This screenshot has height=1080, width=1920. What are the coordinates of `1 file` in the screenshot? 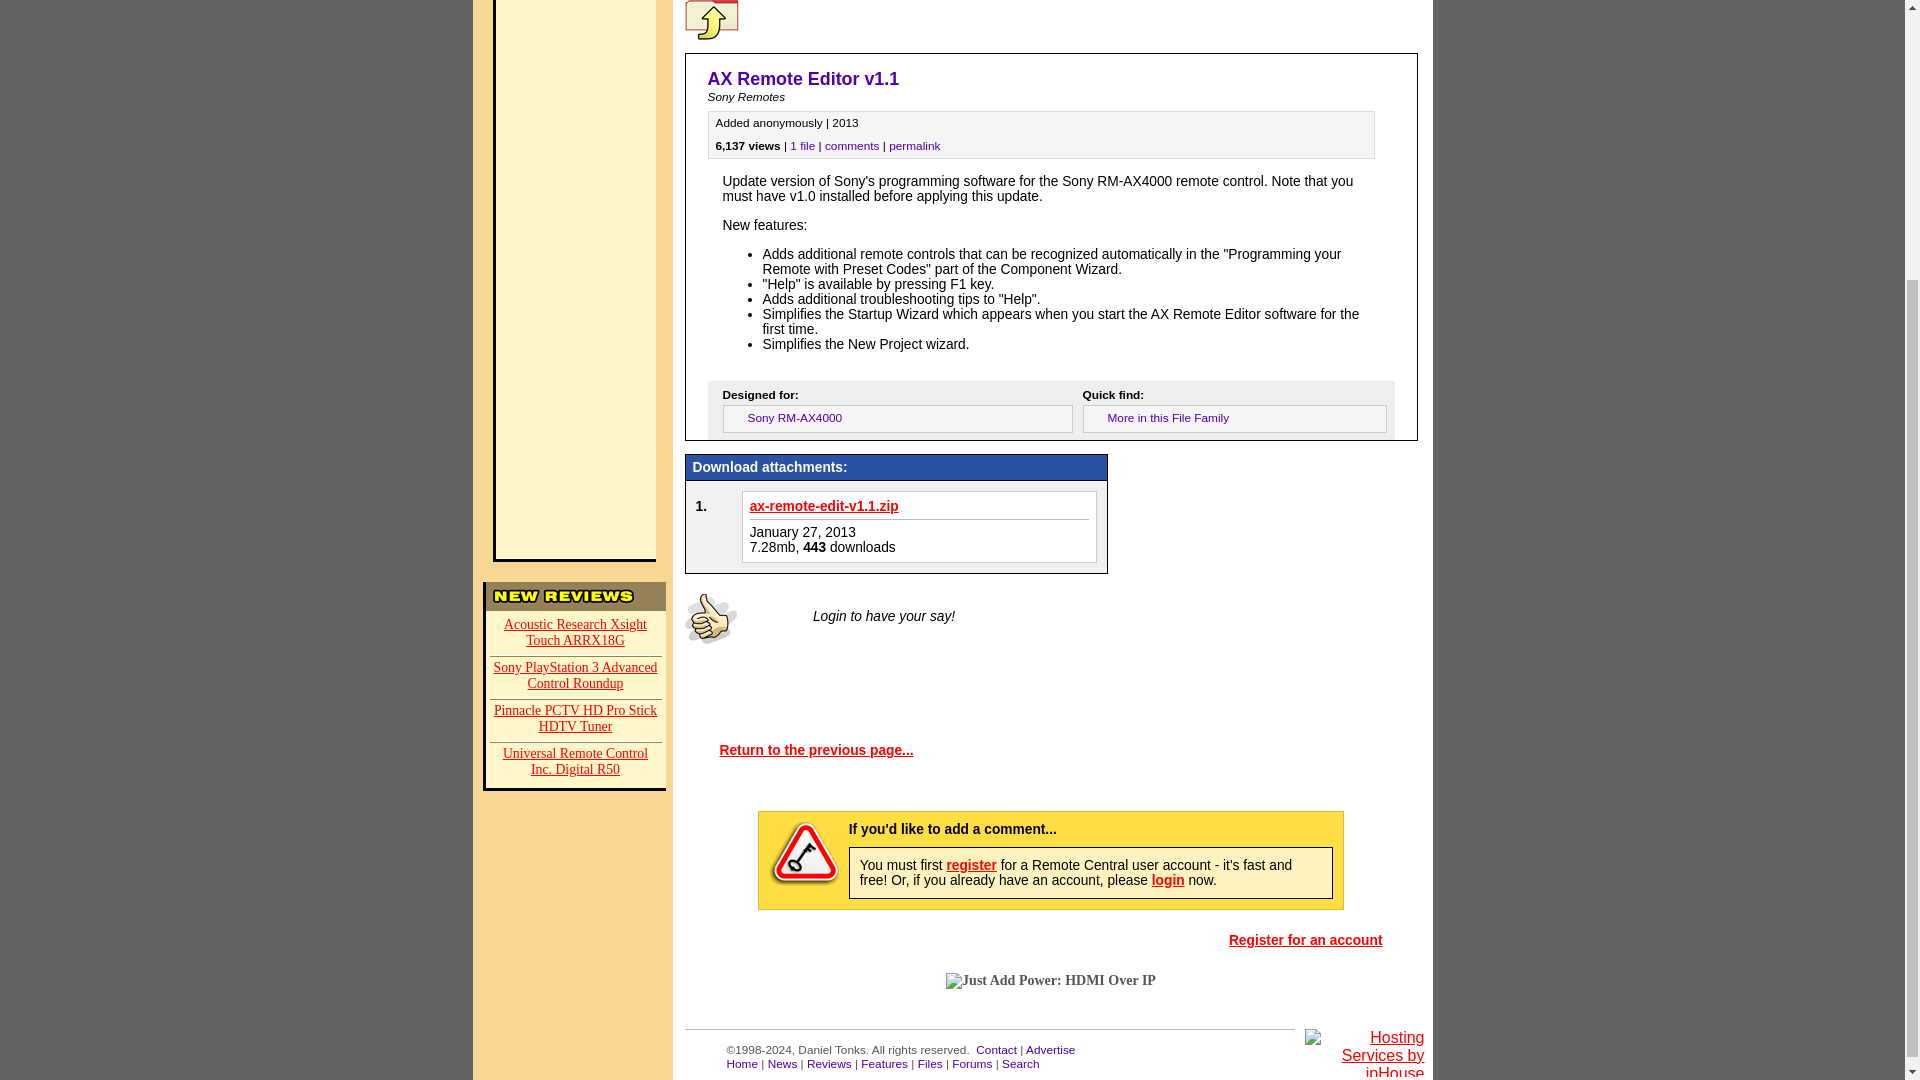 It's located at (802, 146).